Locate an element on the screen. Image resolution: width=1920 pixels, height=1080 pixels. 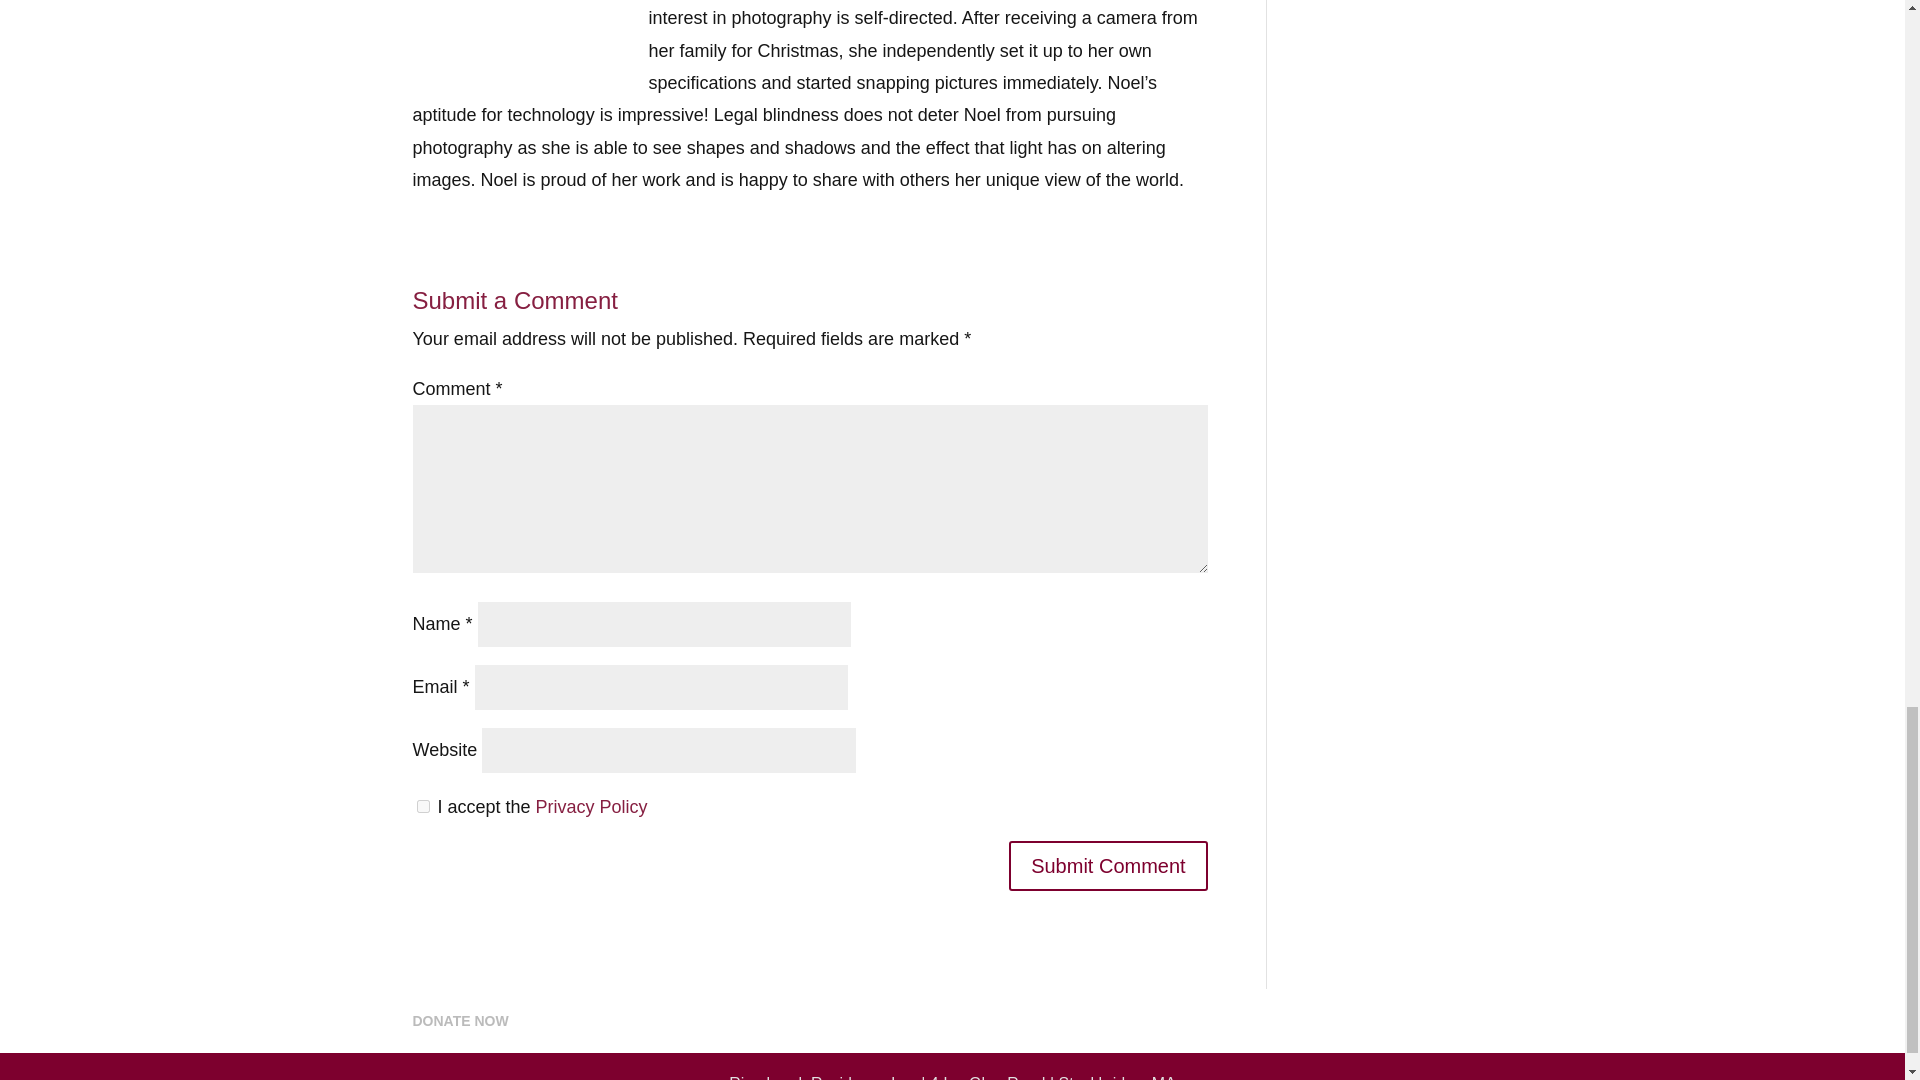
Submit Comment is located at coordinates (1108, 866).